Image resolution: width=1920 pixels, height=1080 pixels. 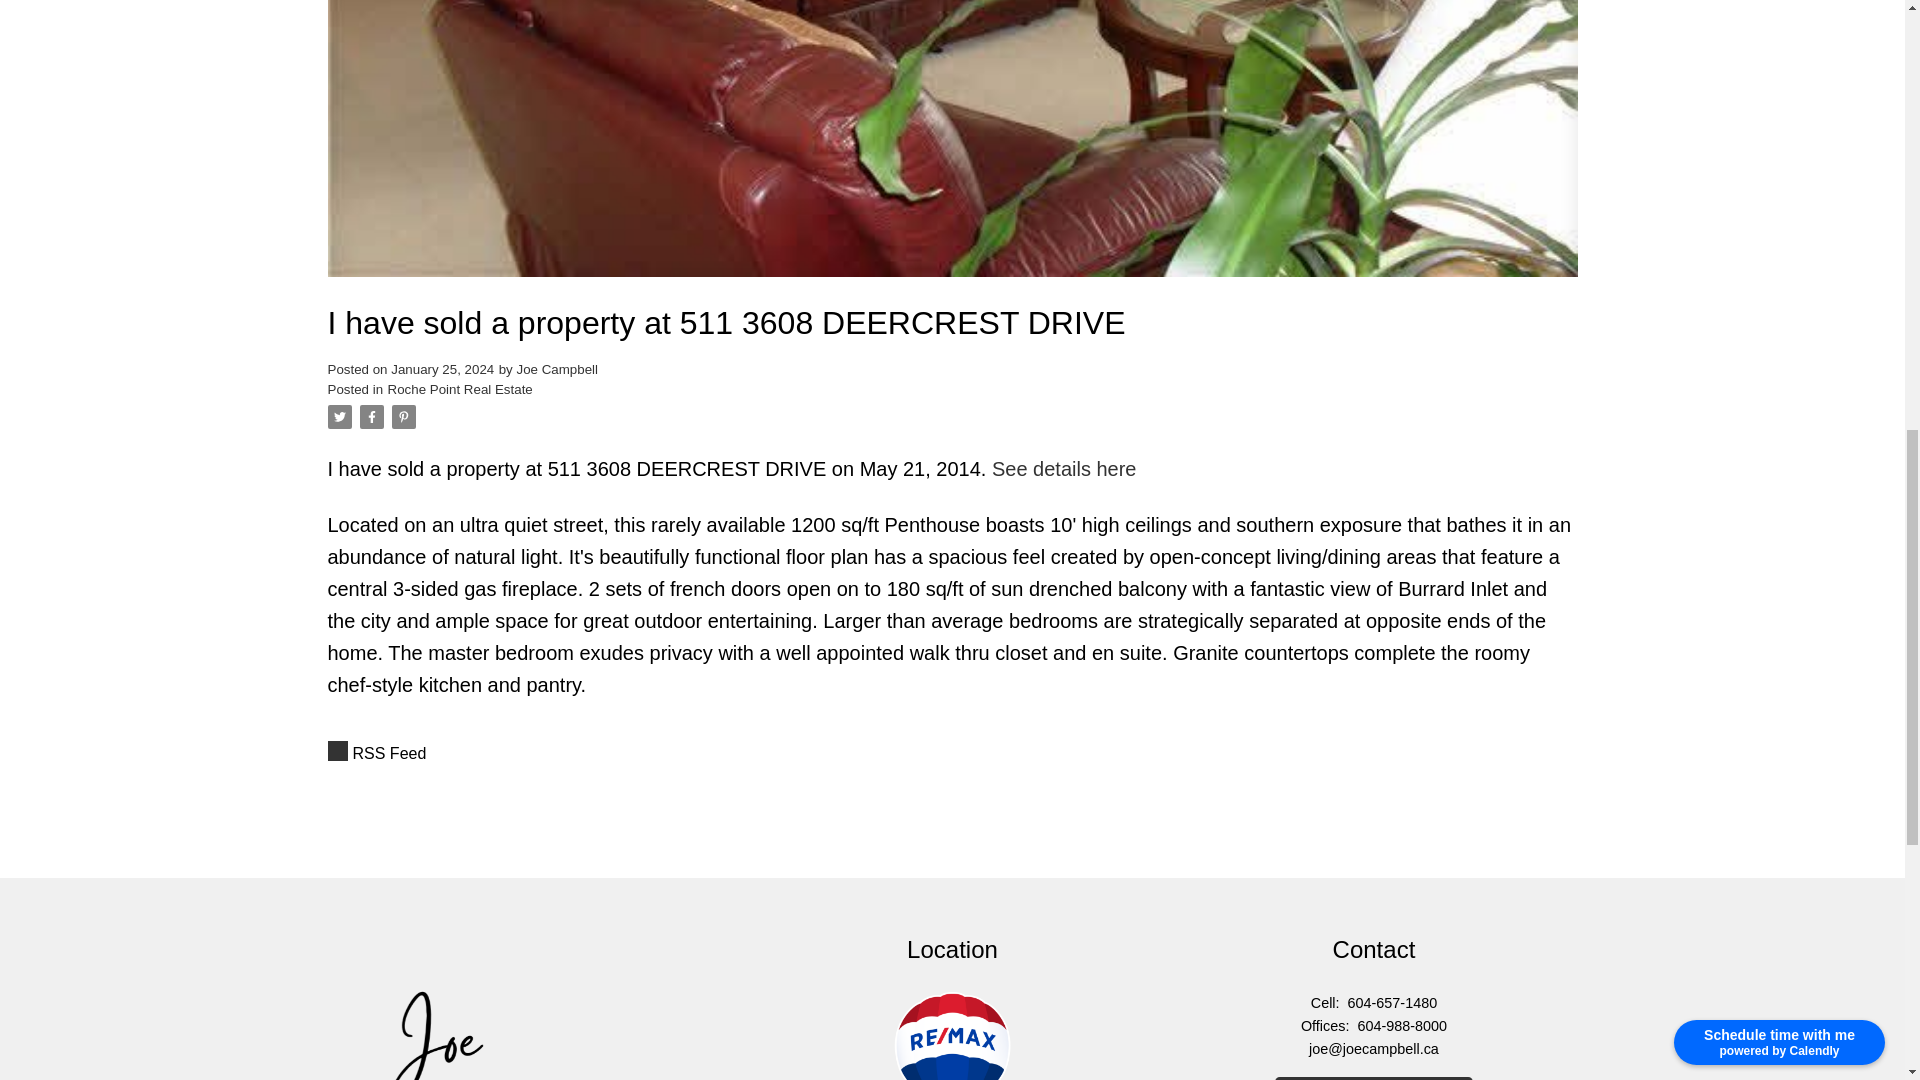 I want to click on RSS, so click(x=953, y=753).